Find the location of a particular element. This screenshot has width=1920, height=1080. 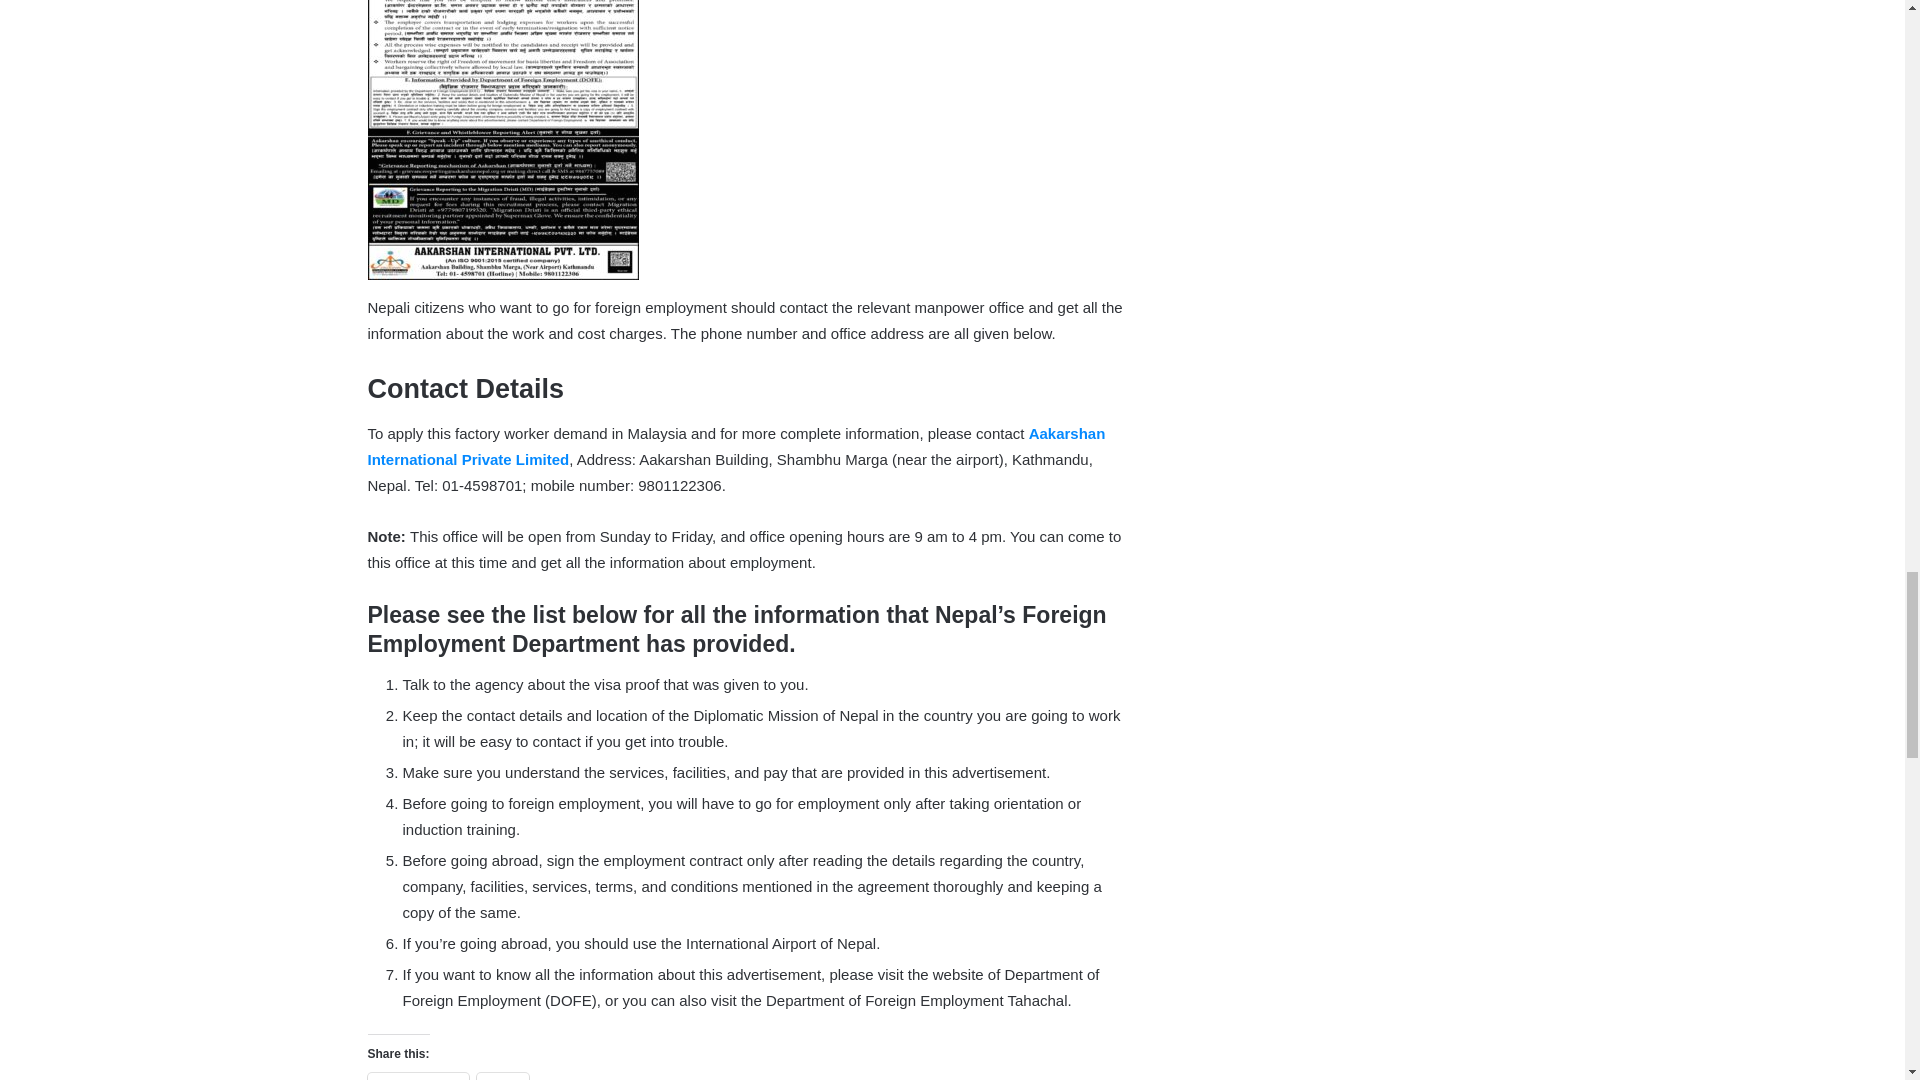

Facebook is located at coordinates (418, 1076).